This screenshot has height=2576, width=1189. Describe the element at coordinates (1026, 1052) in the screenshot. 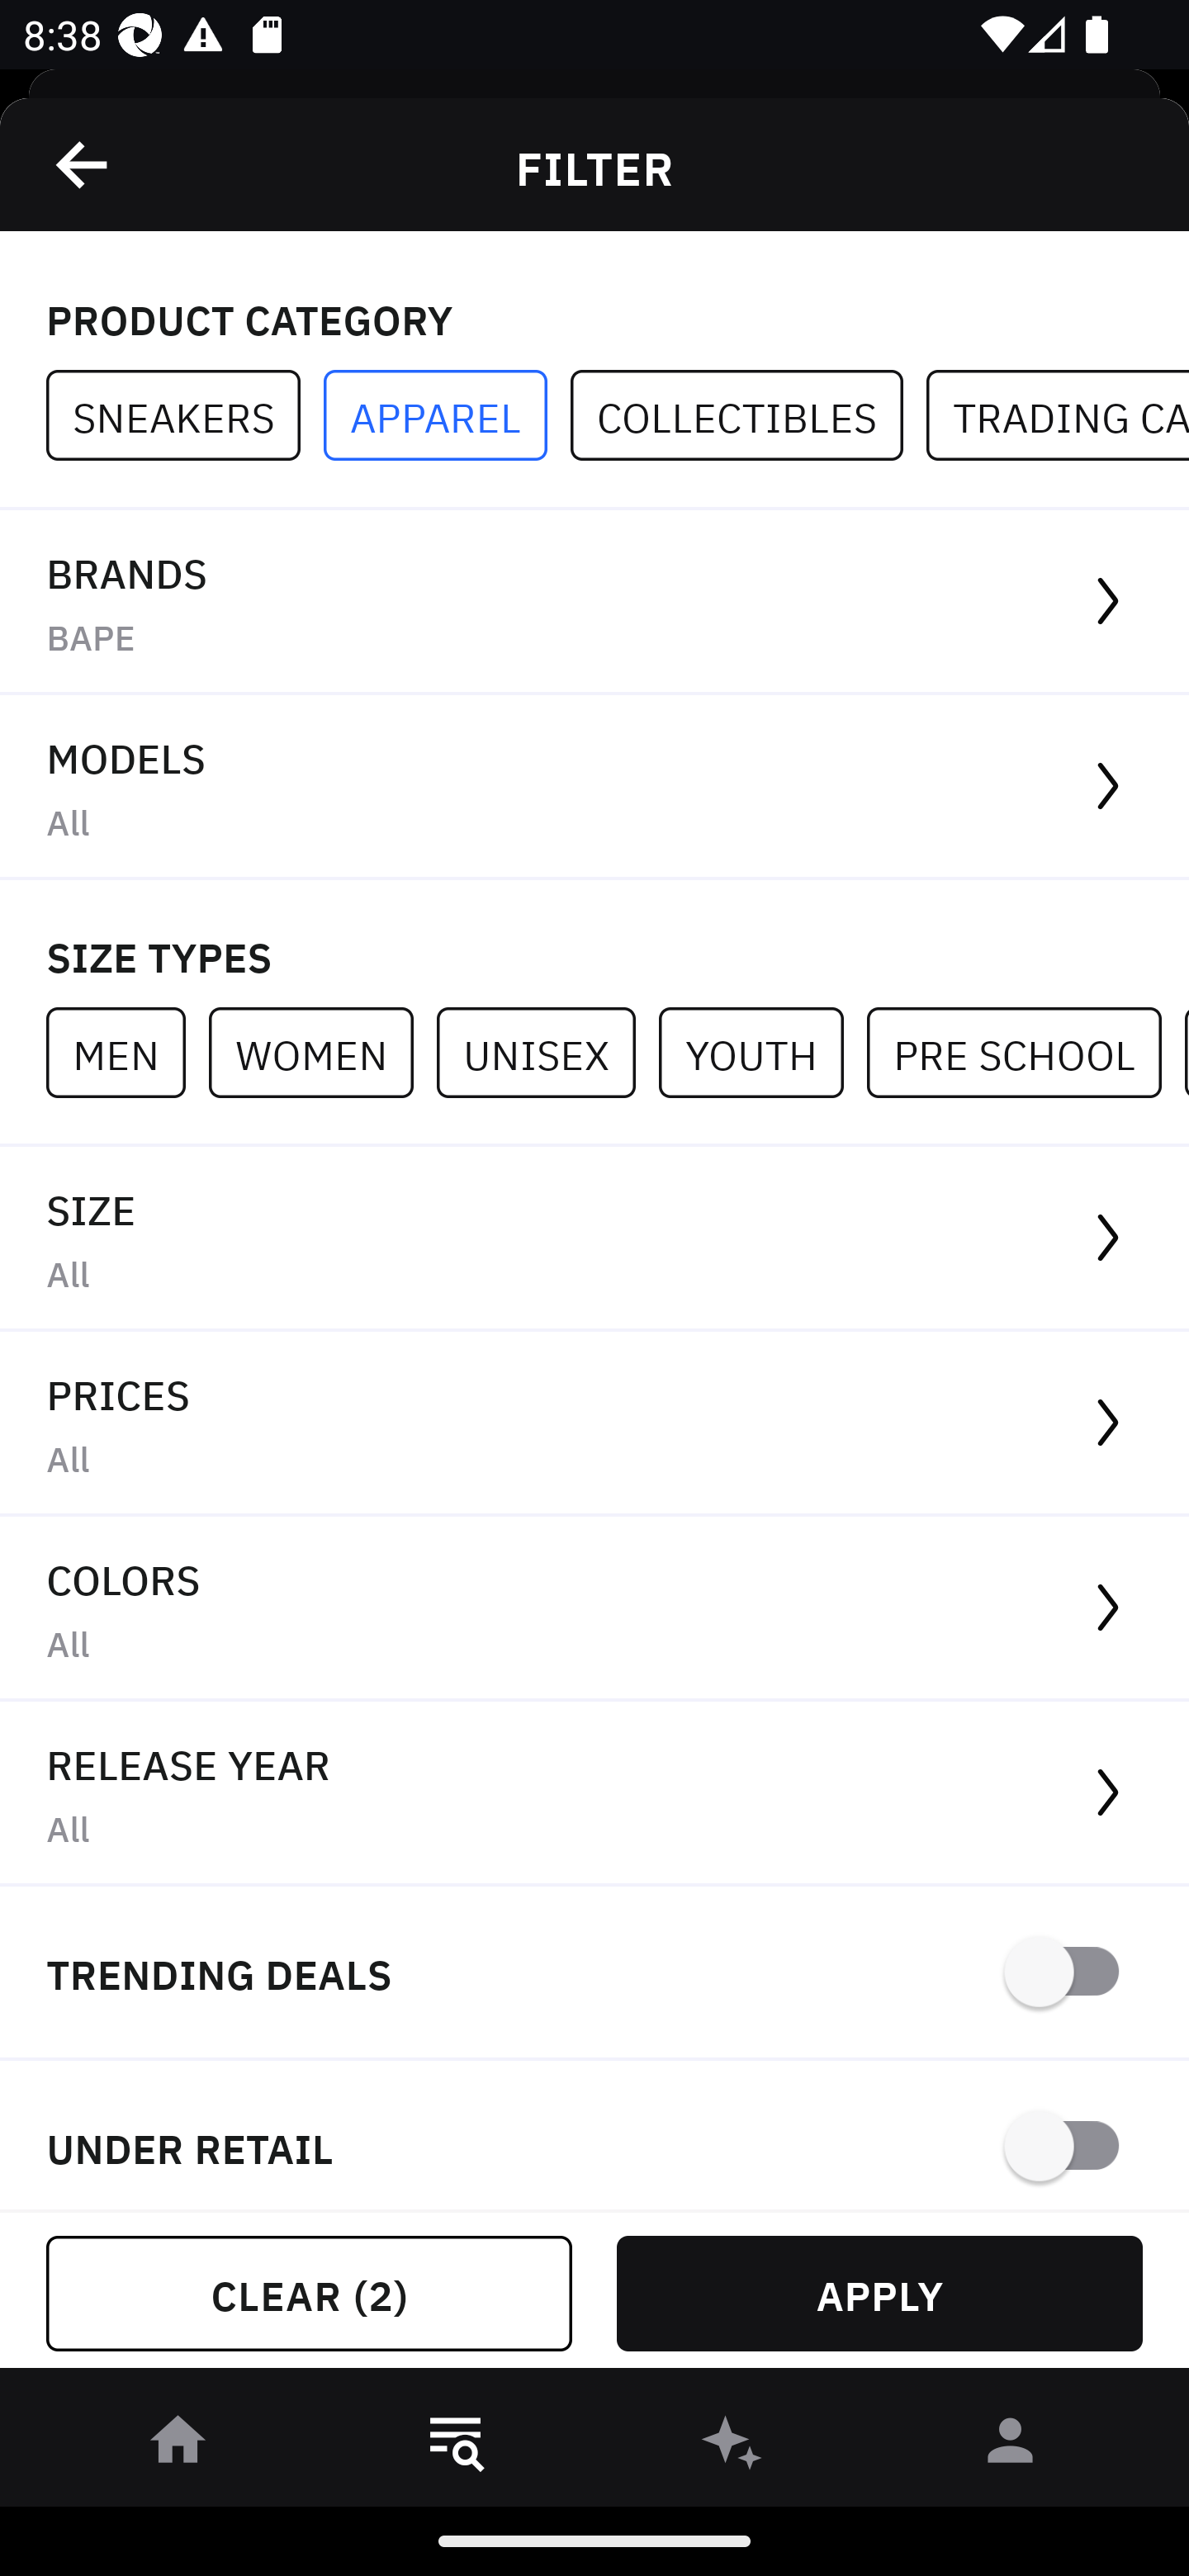

I see `PRE SCHOOL` at that location.